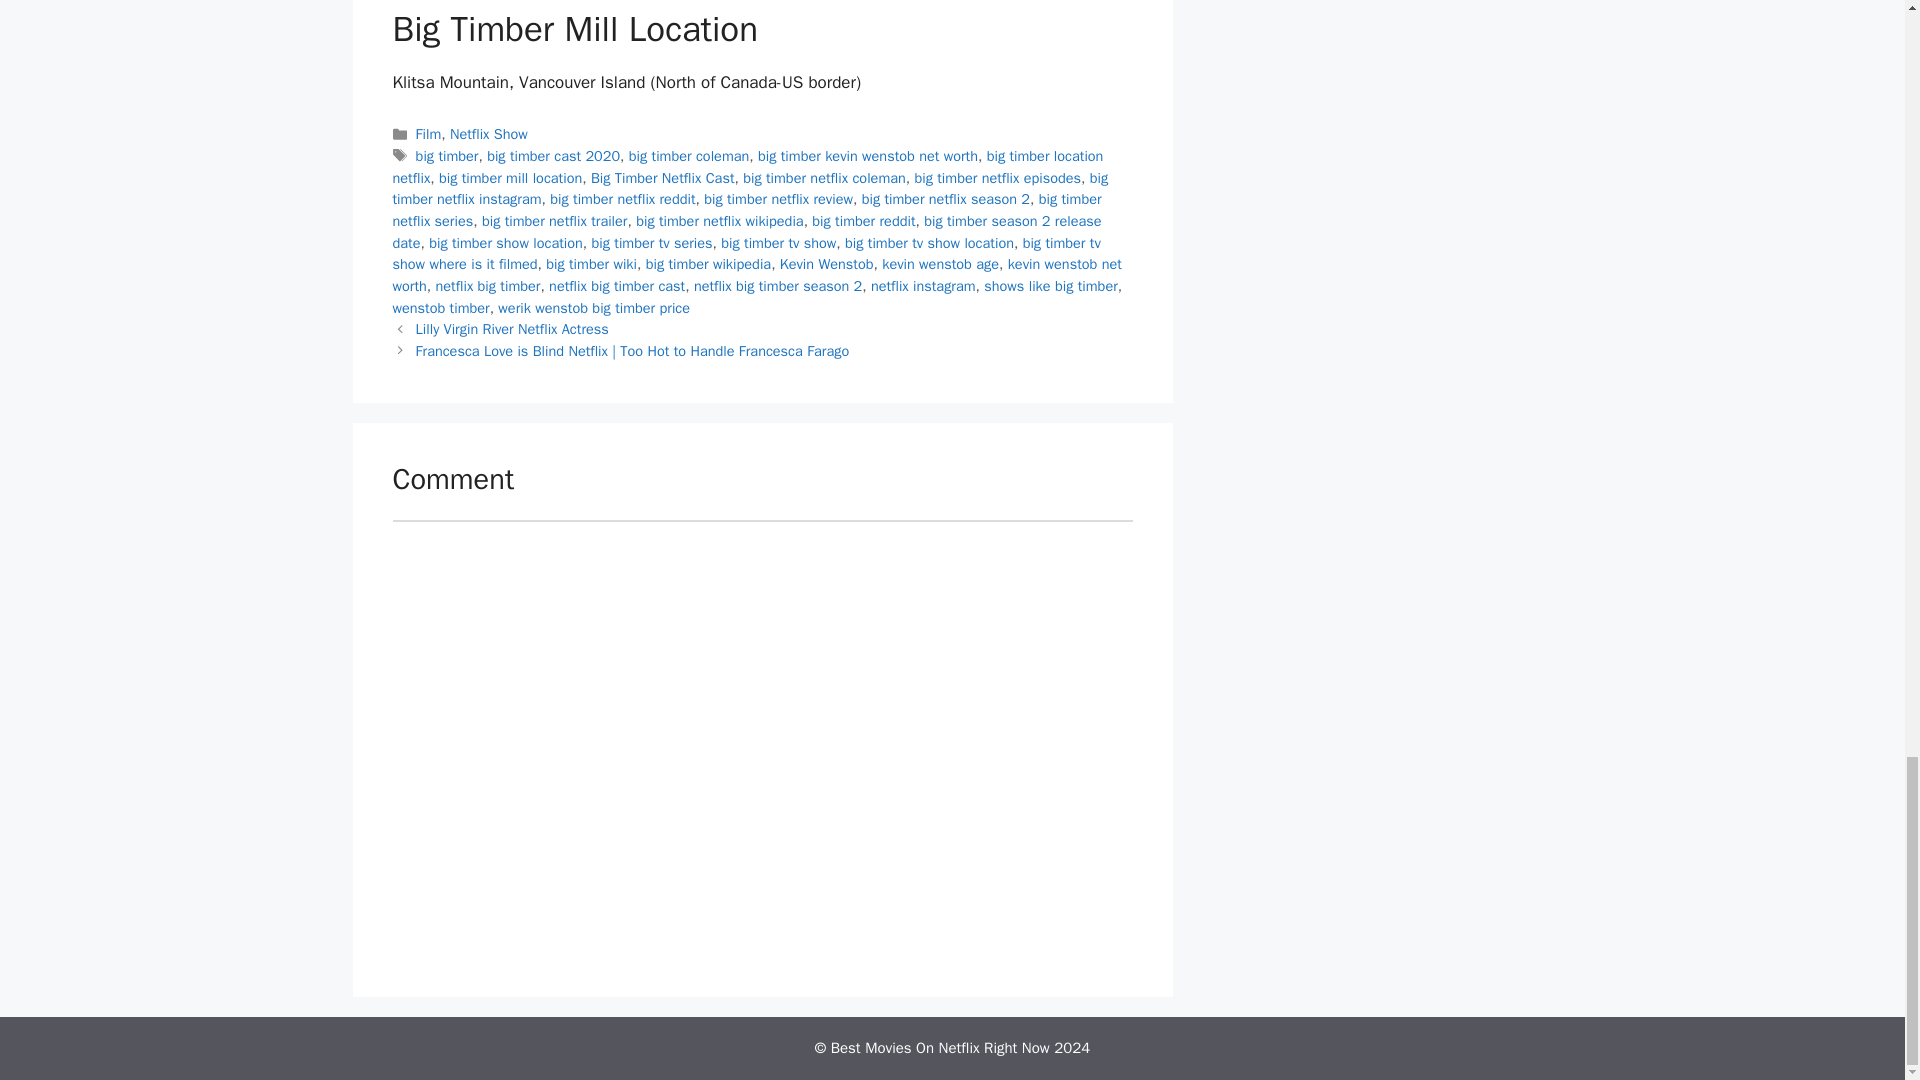 This screenshot has width=1920, height=1080. What do you see at coordinates (946, 199) in the screenshot?
I see `big timber netflix season 2` at bounding box center [946, 199].